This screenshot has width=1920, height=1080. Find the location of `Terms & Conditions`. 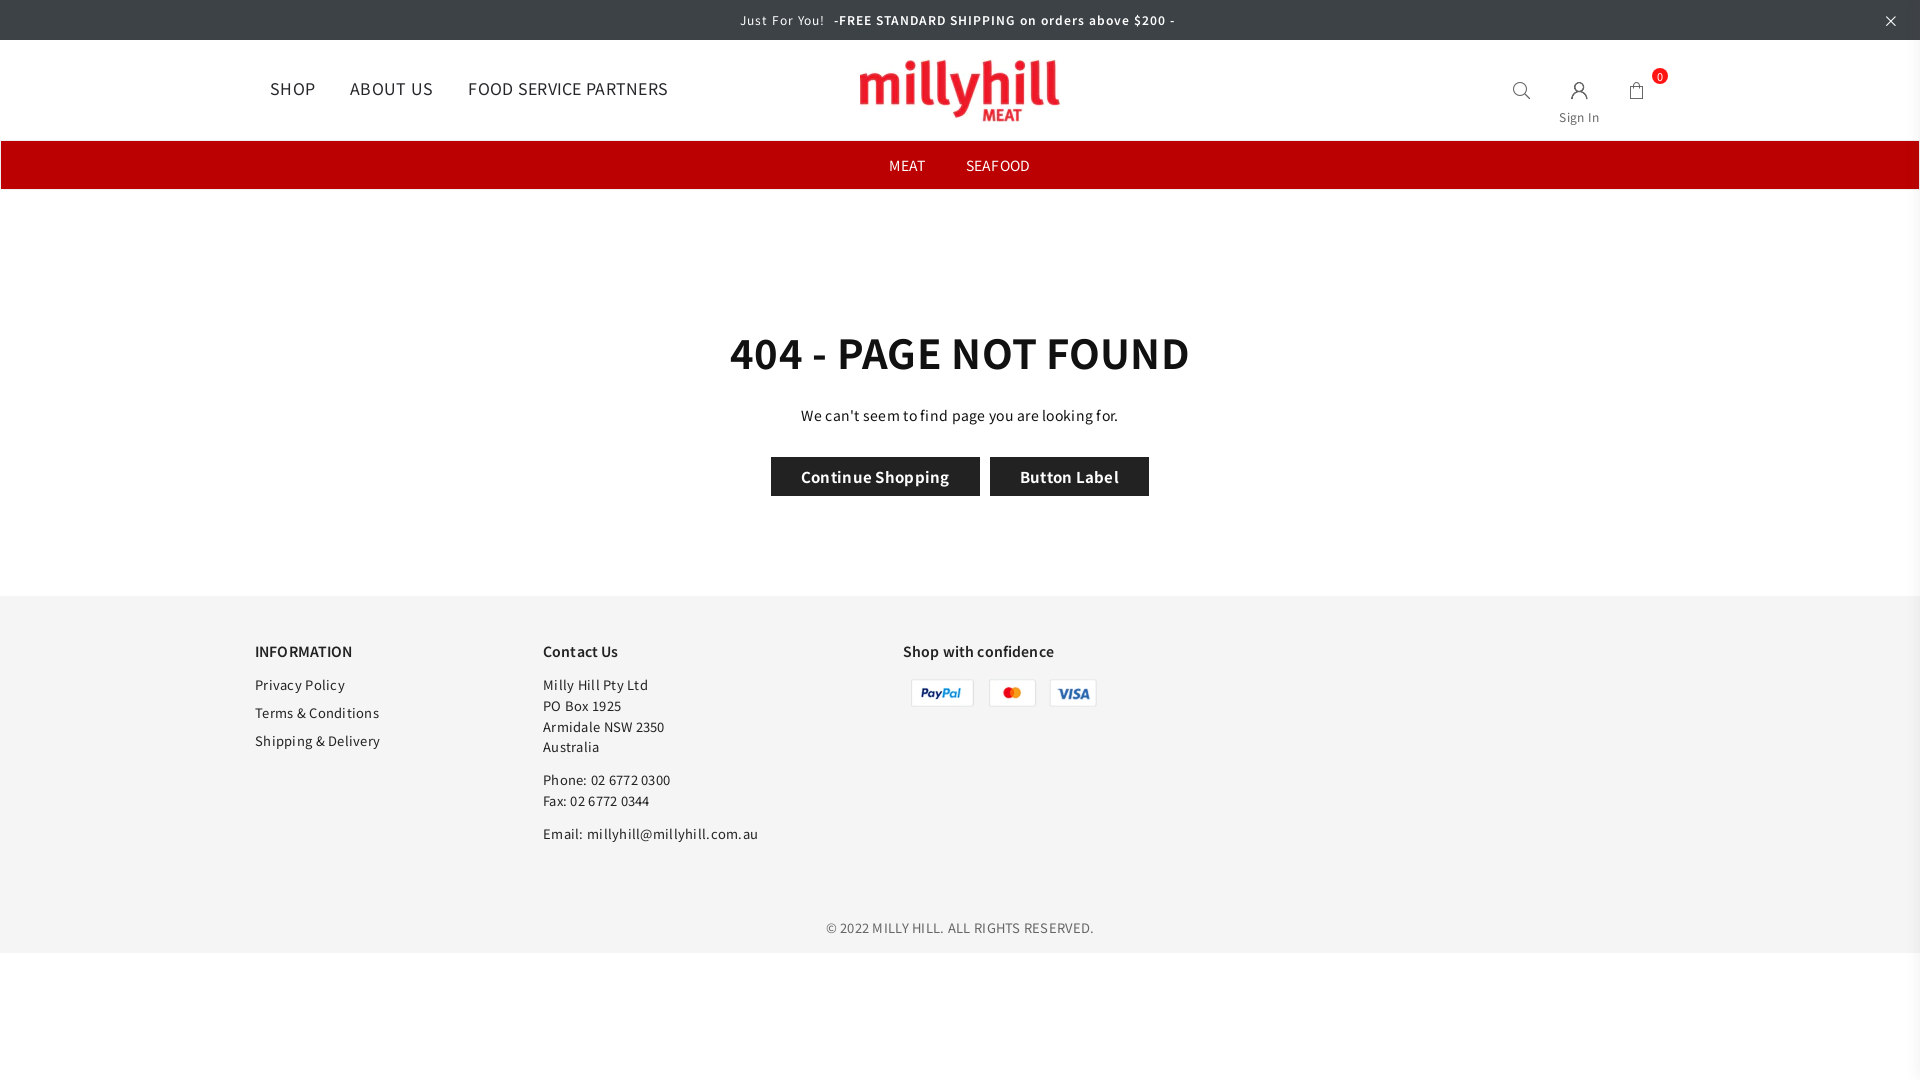

Terms & Conditions is located at coordinates (317, 712).